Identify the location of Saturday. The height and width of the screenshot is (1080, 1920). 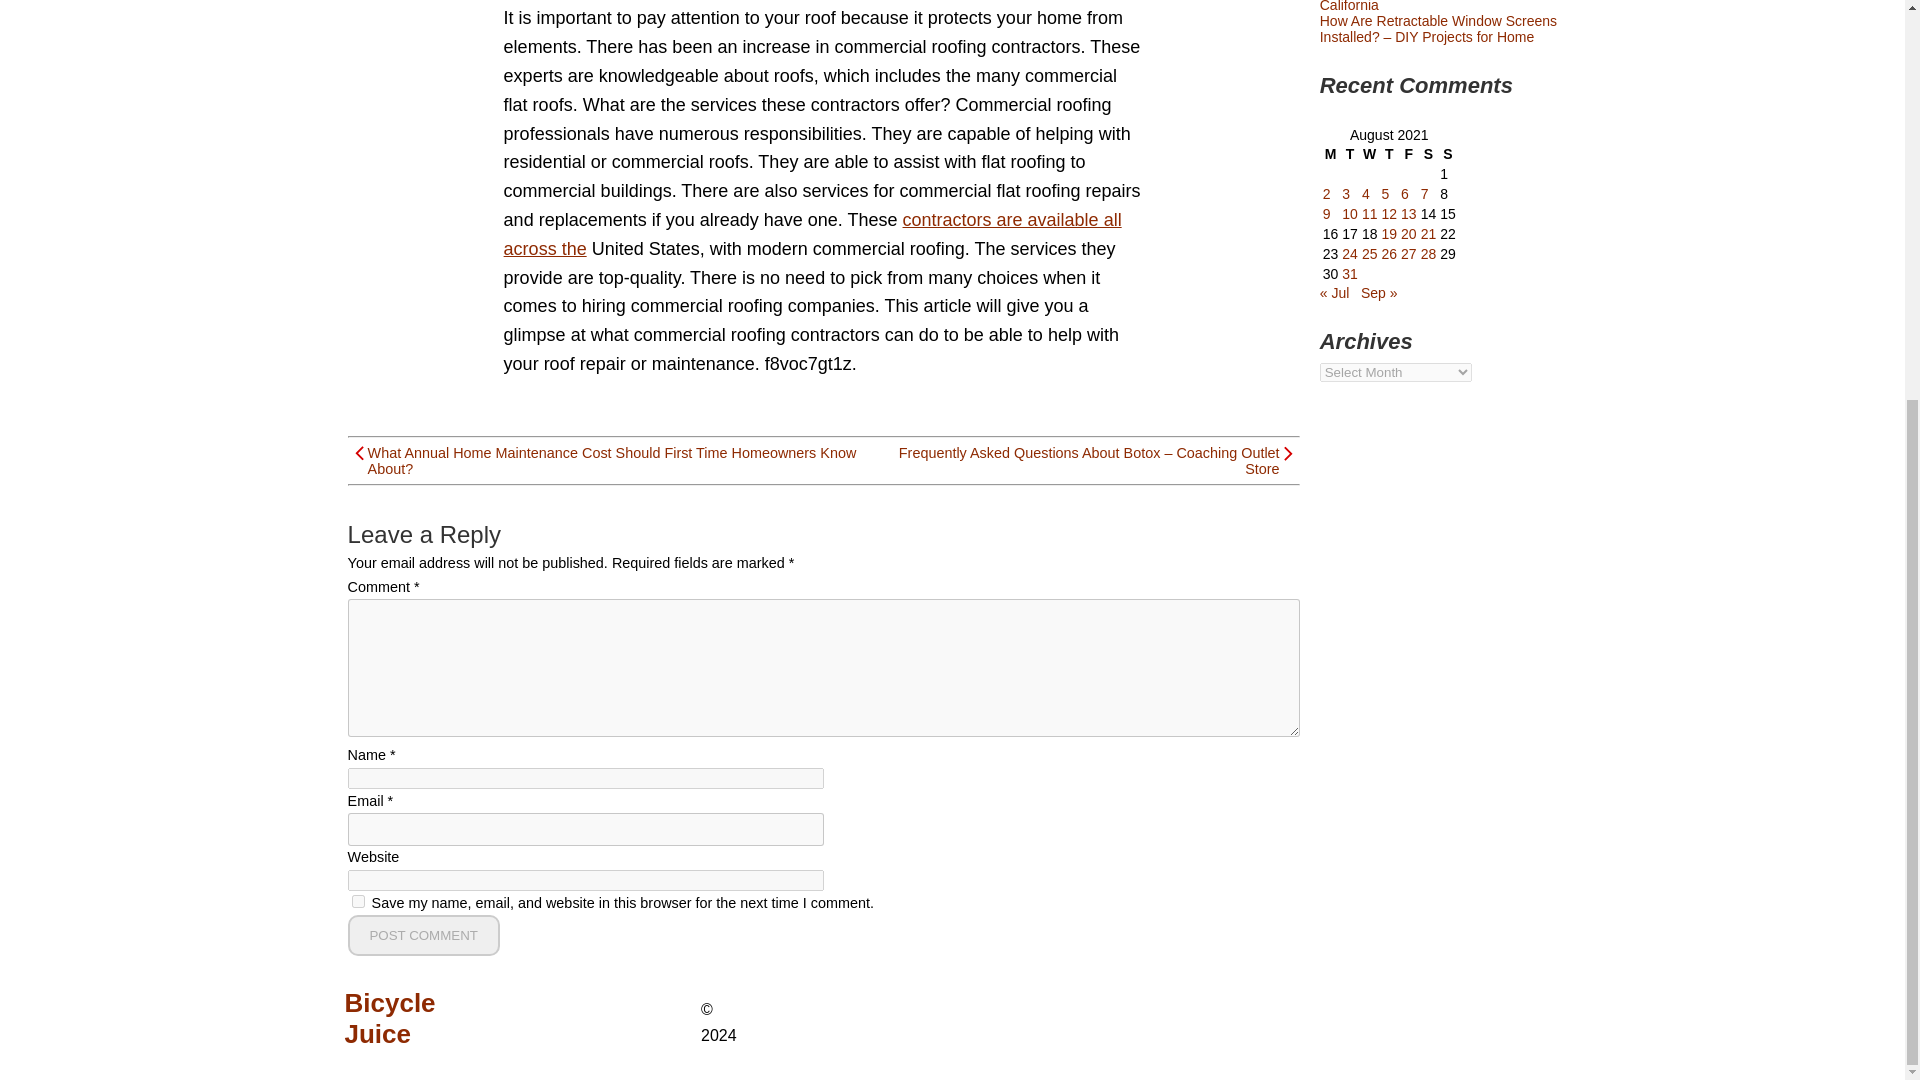
(1429, 154).